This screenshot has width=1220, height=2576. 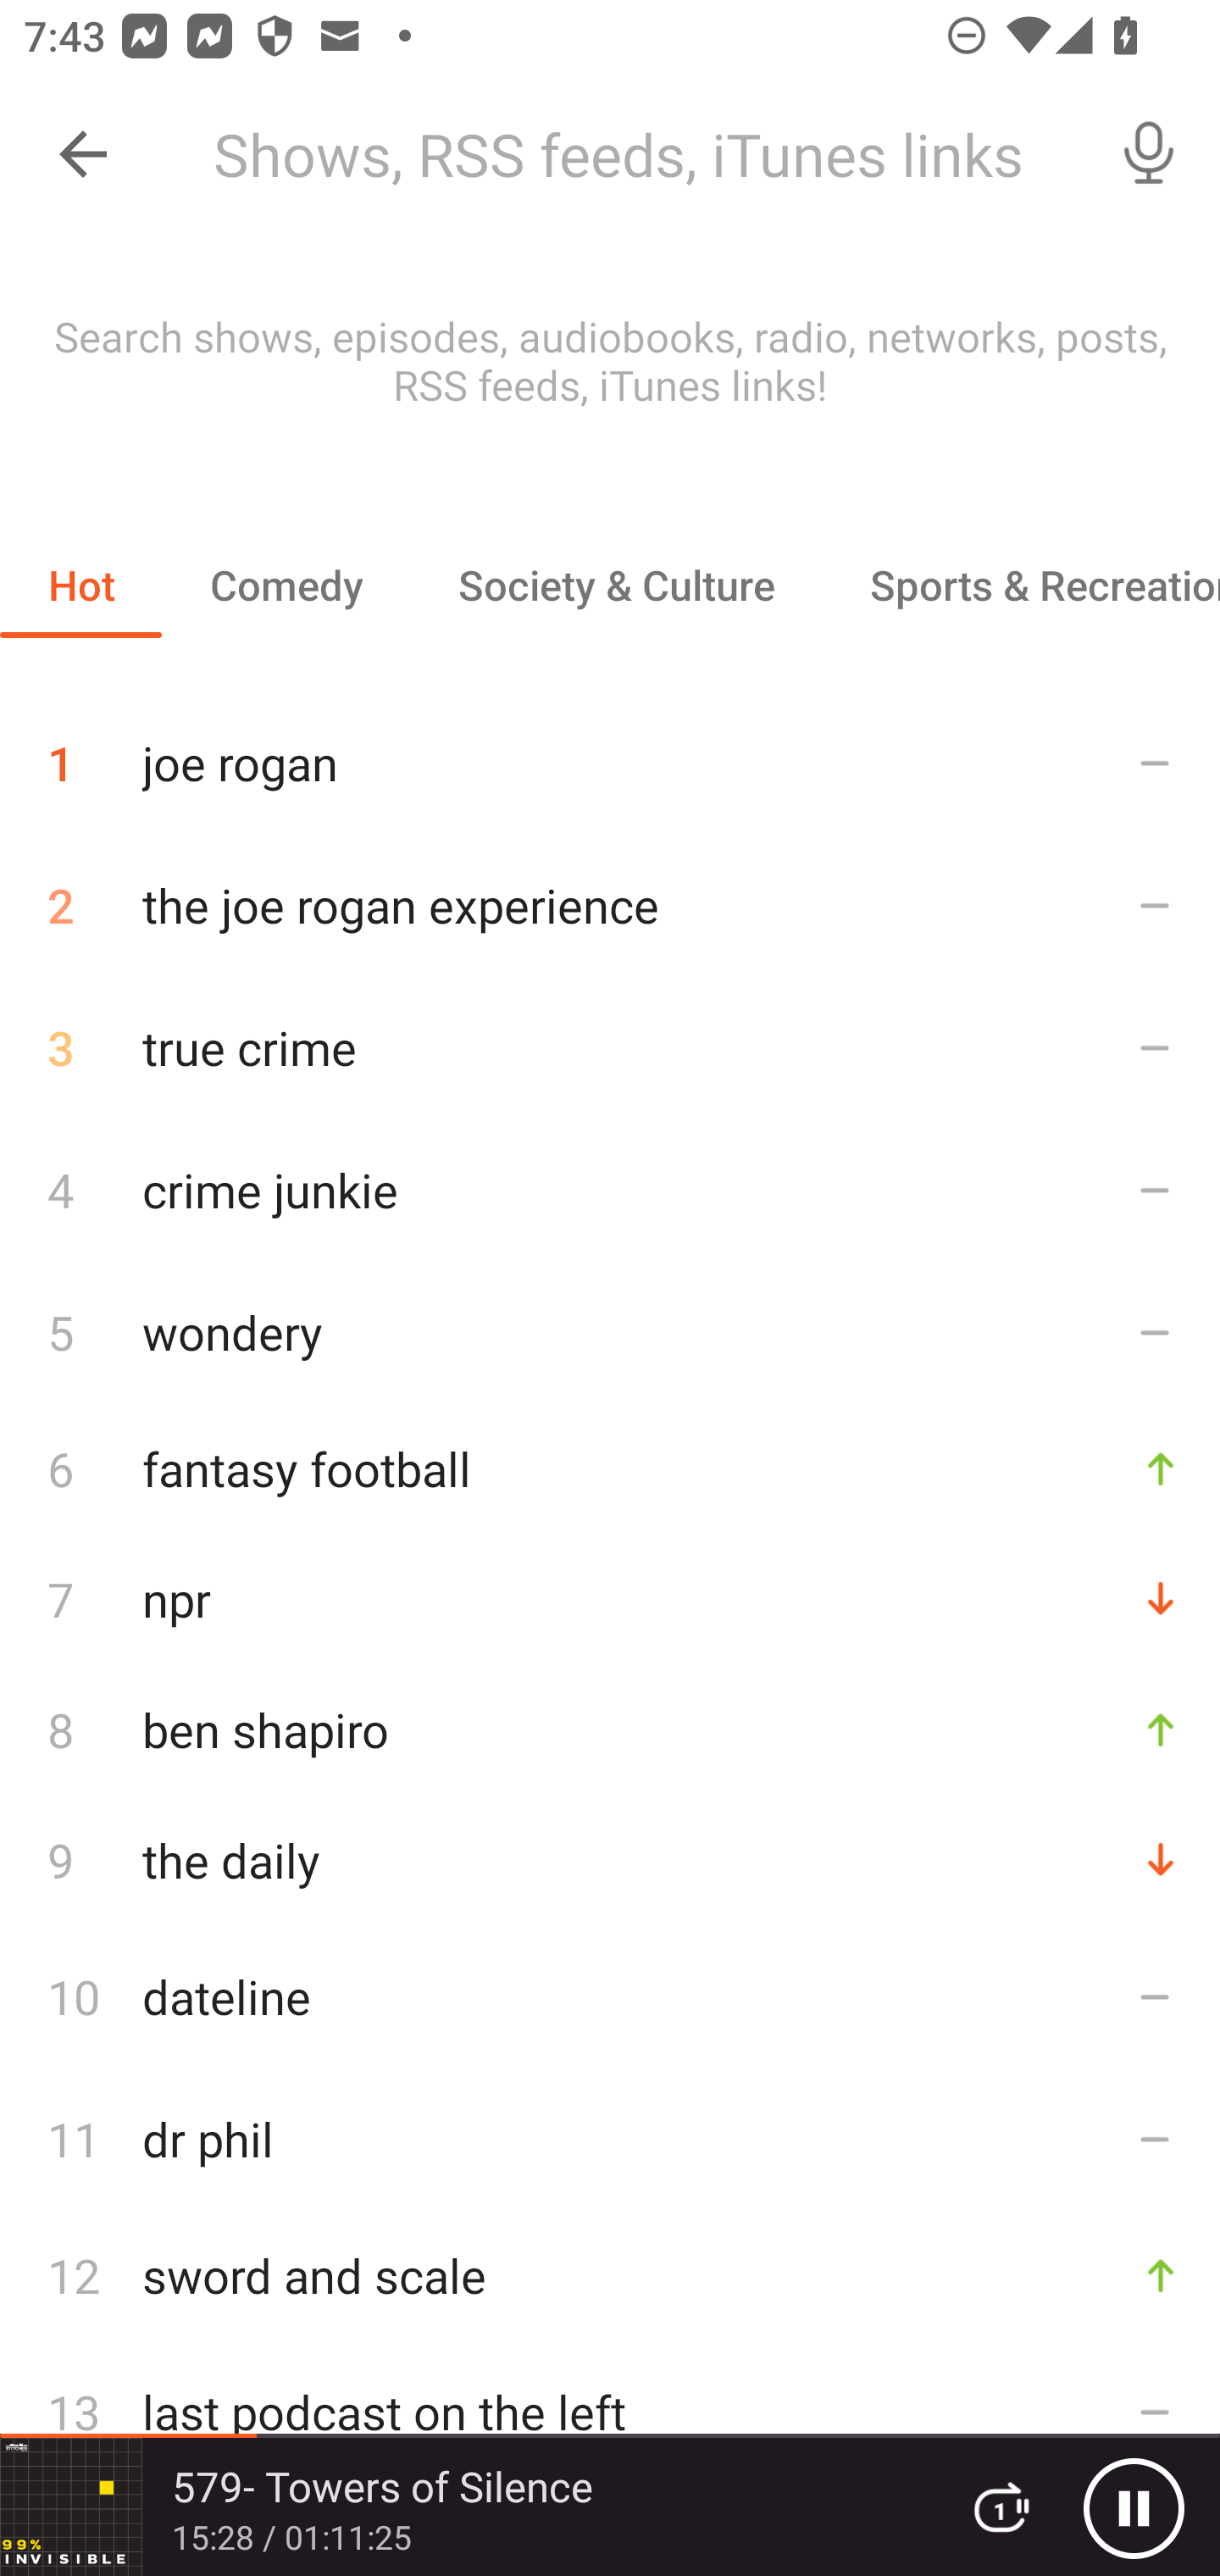 What do you see at coordinates (610, 1331) in the screenshot?
I see `5 wondery` at bounding box center [610, 1331].